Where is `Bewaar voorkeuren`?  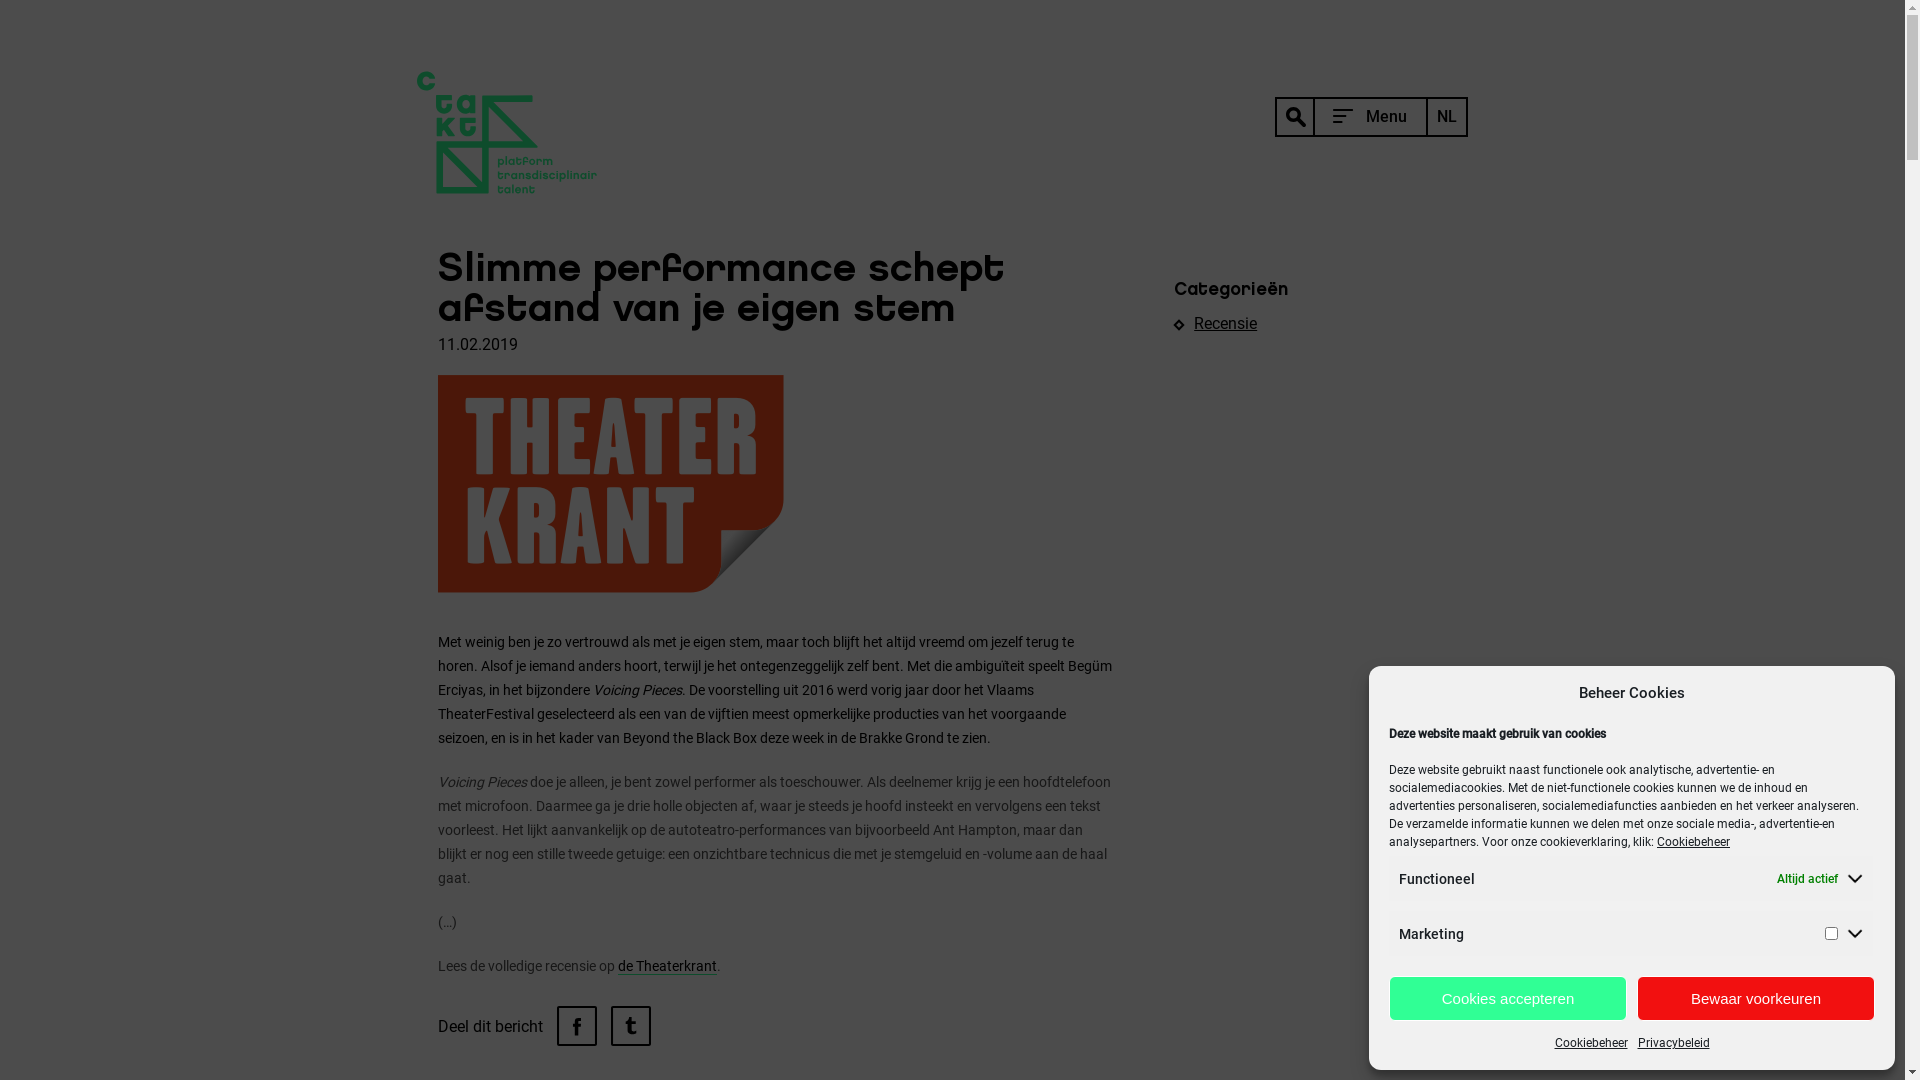
Bewaar voorkeuren is located at coordinates (1756, 998).